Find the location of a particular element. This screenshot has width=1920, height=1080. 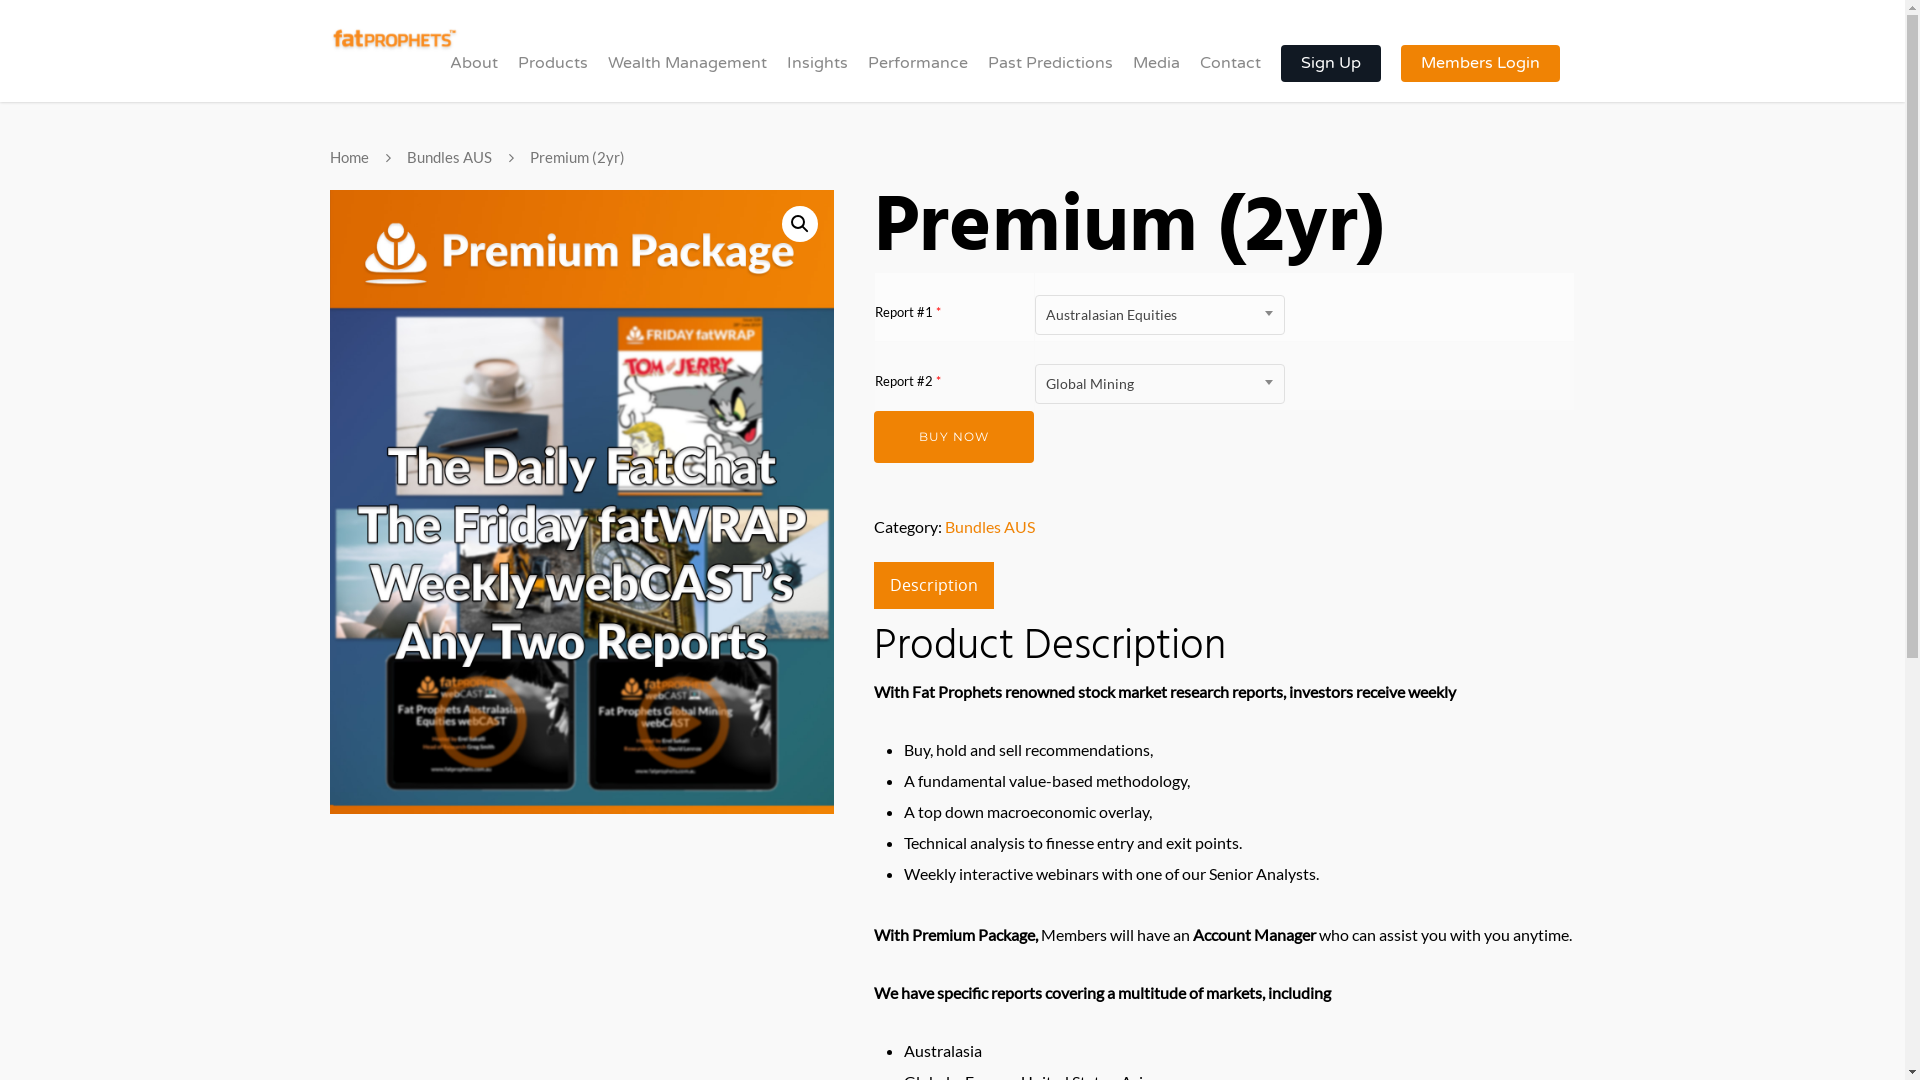

Contact is located at coordinates (1230, 77).